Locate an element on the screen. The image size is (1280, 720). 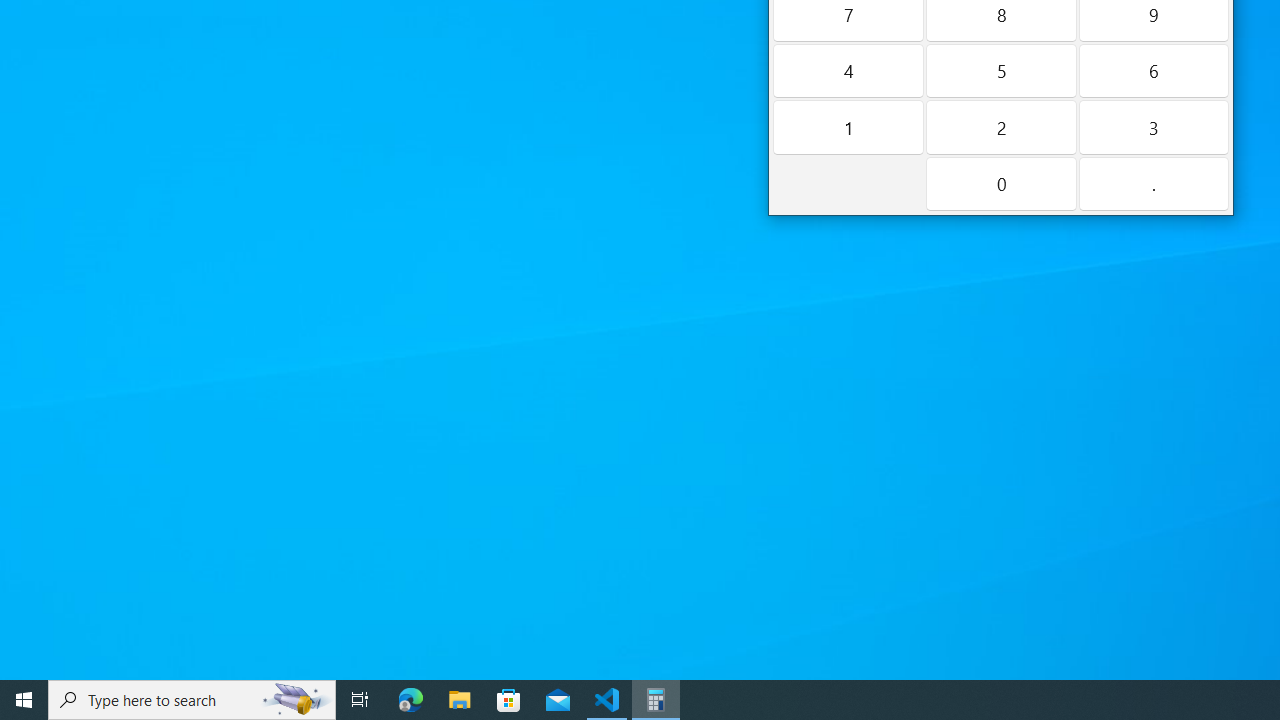
Three is located at coordinates (1154, 127).